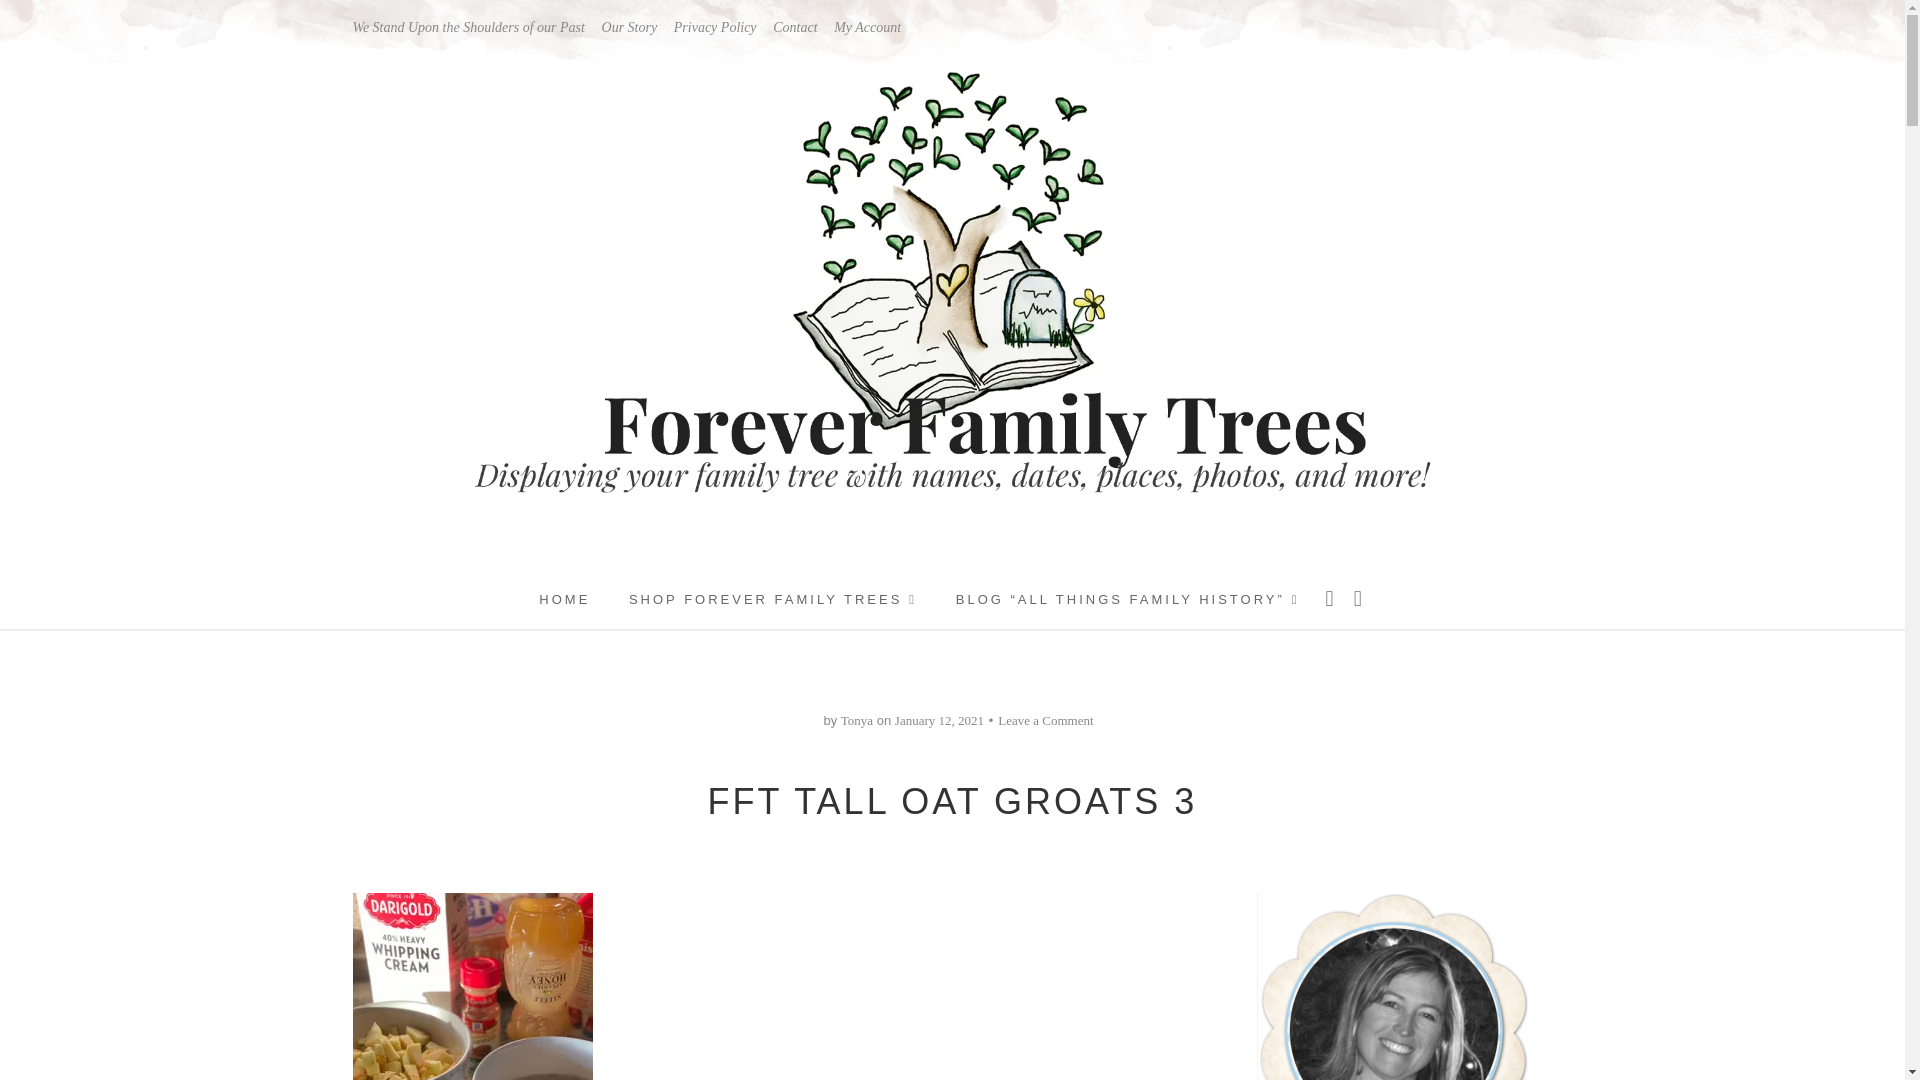 This screenshot has height=1080, width=1920. Describe the element at coordinates (866, 27) in the screenshot. I see `My Account` at that location.